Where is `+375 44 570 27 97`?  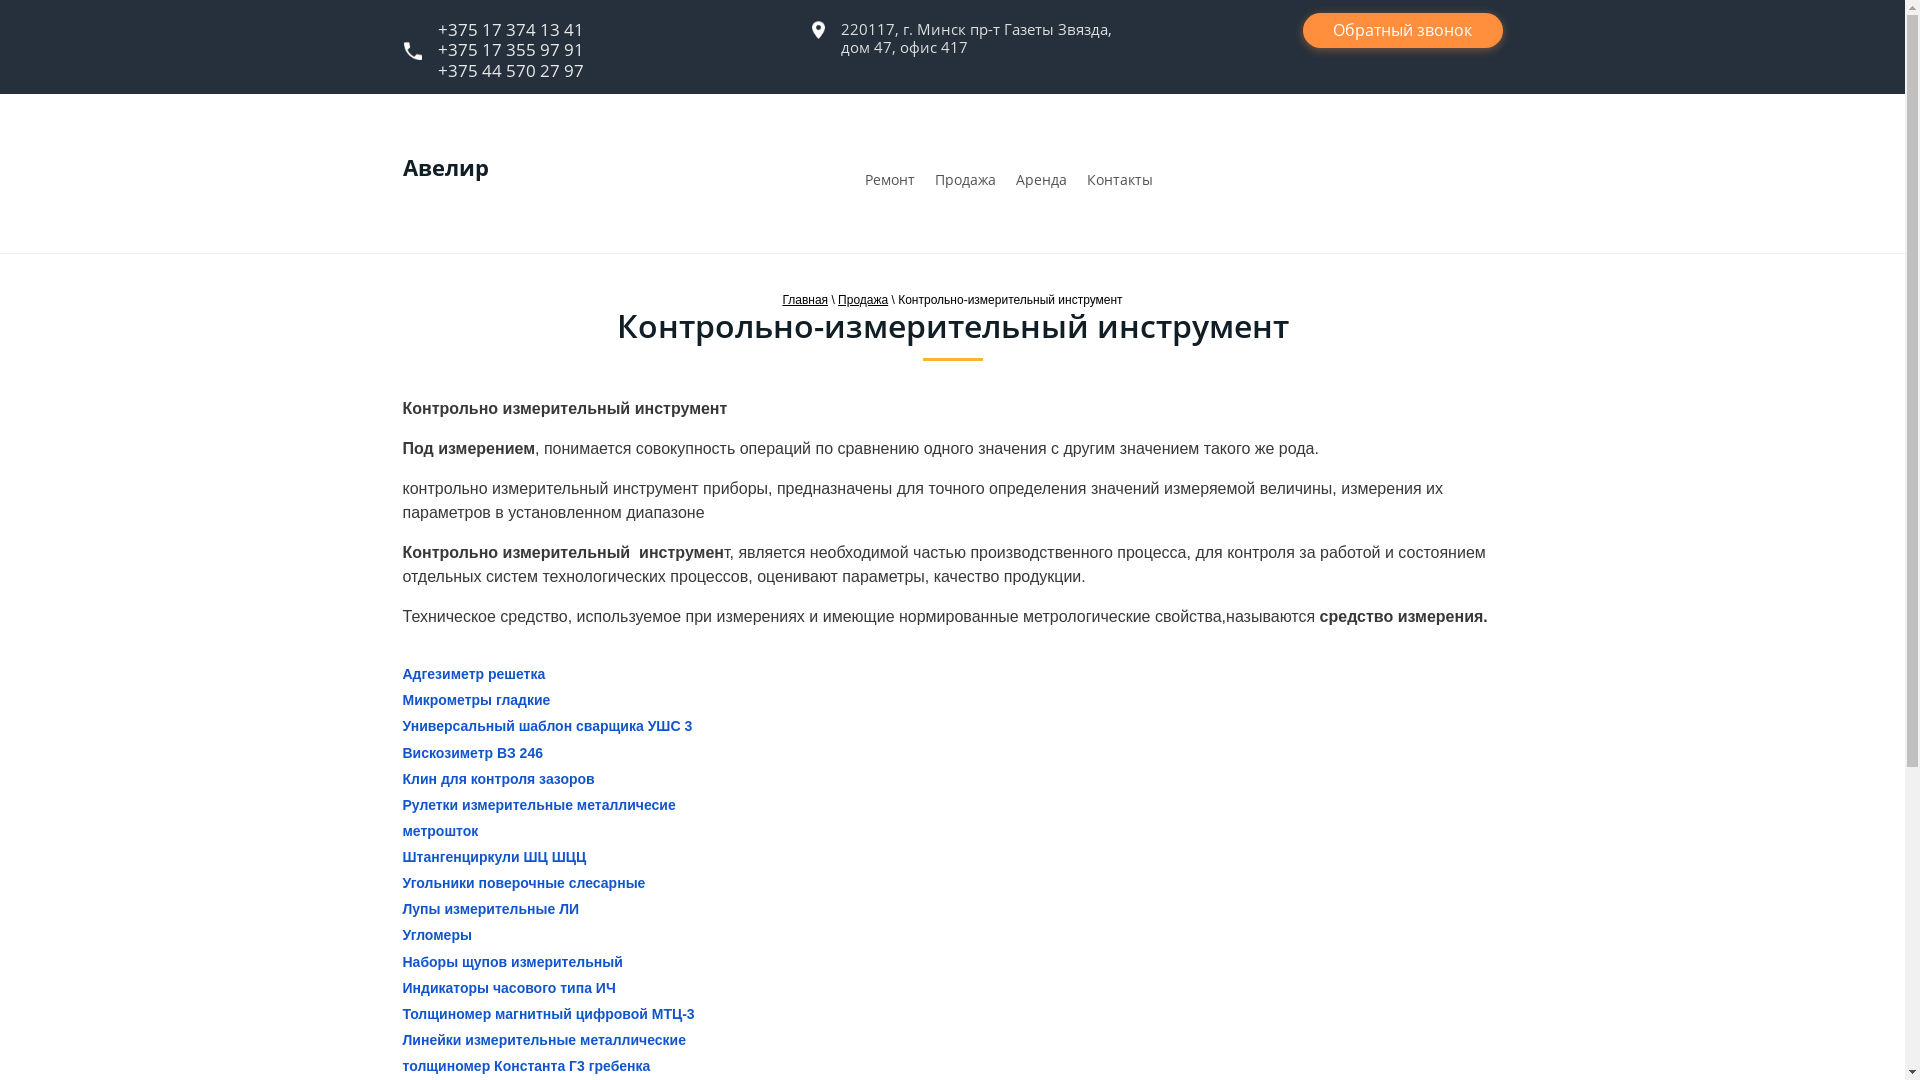
+375 44 570 27 97 is located at coordinates (511, 70).